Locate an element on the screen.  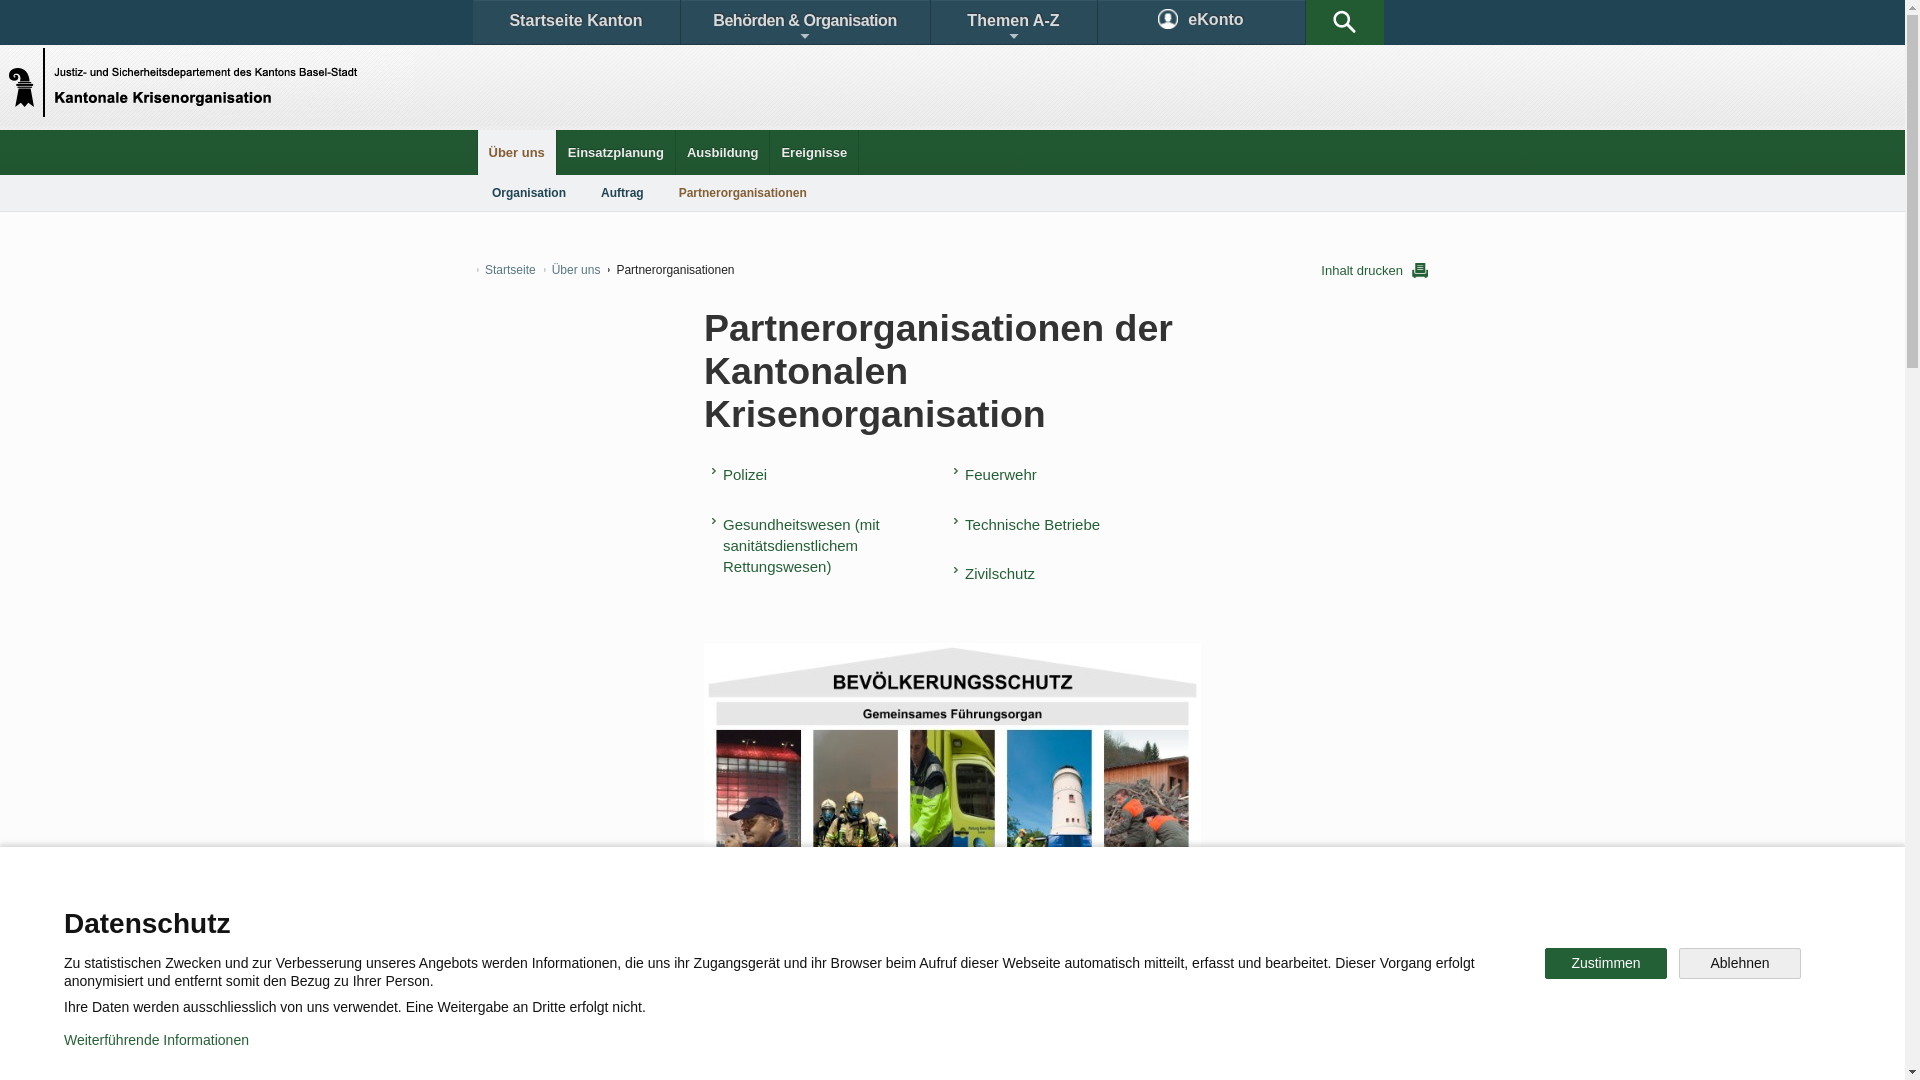
Auftrag is located at coordinates (622, 193).